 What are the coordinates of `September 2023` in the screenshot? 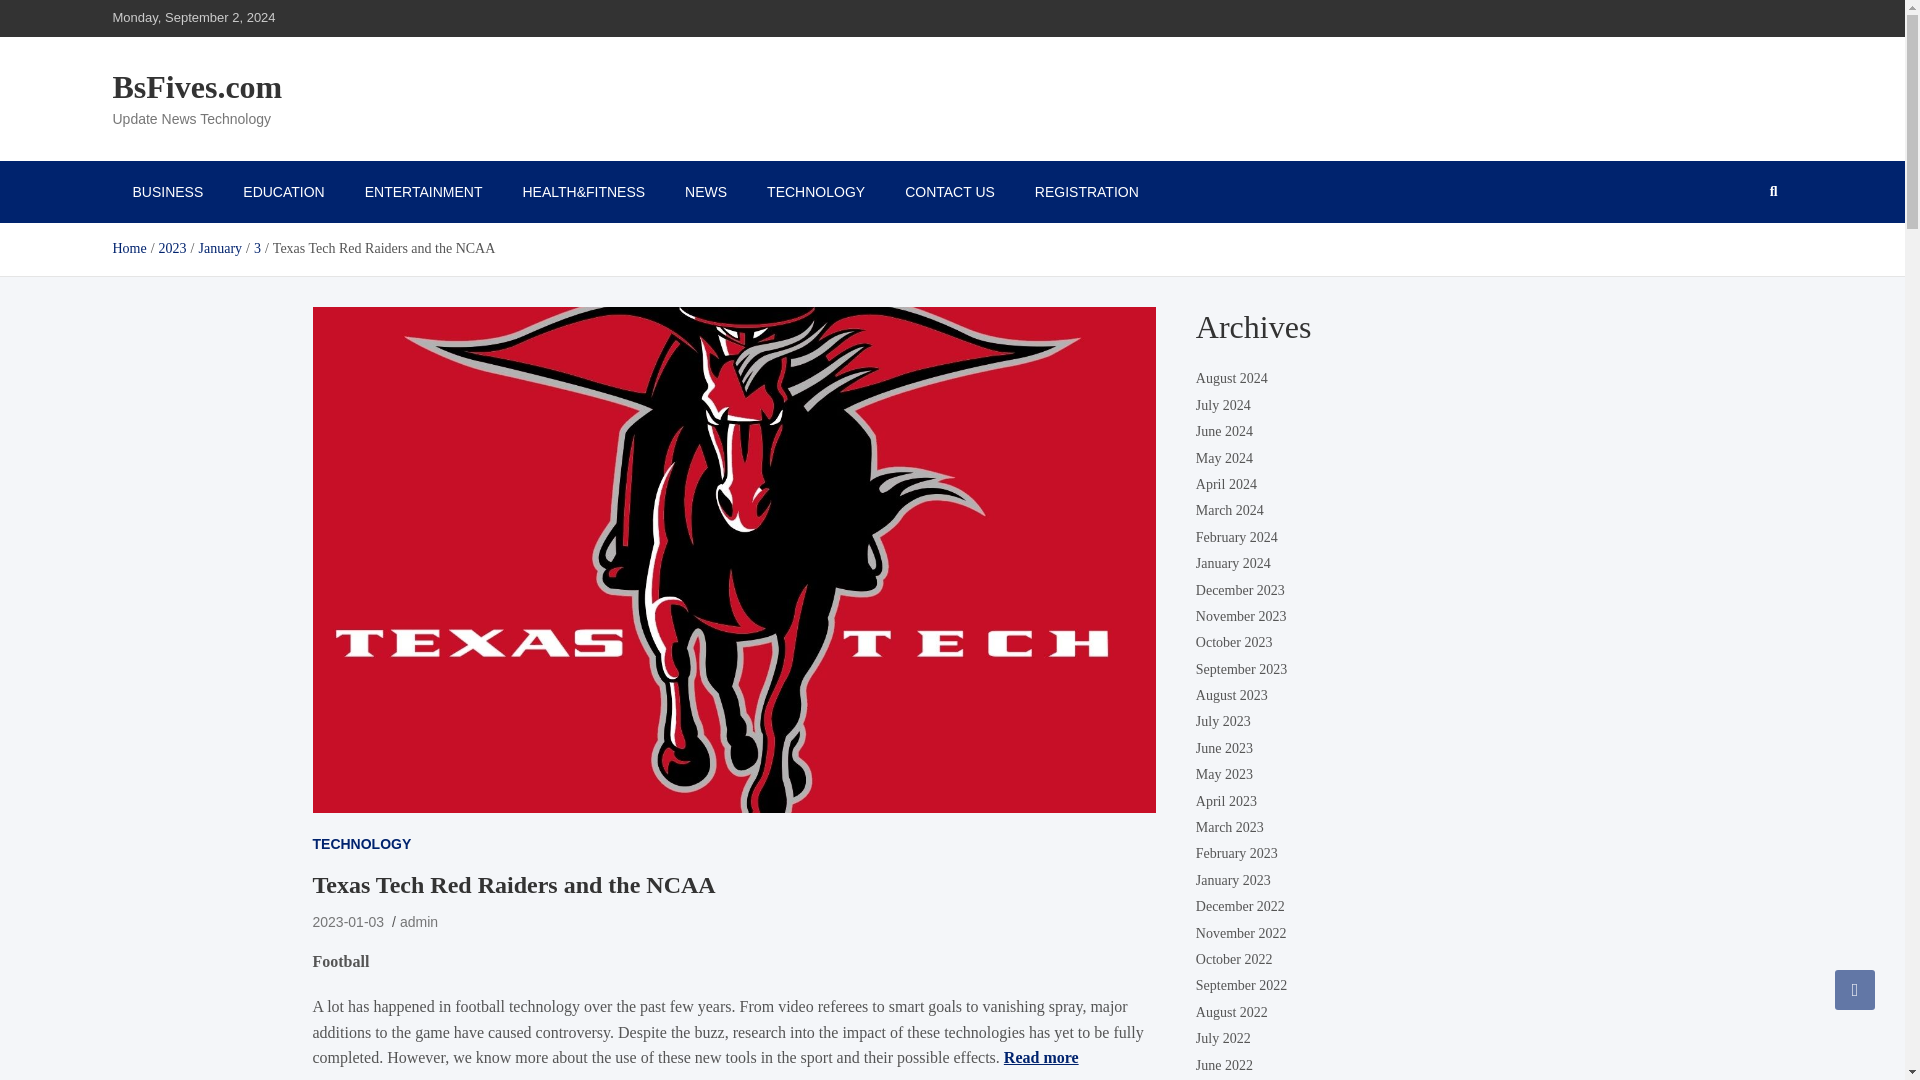 It's located at (1241, 668).